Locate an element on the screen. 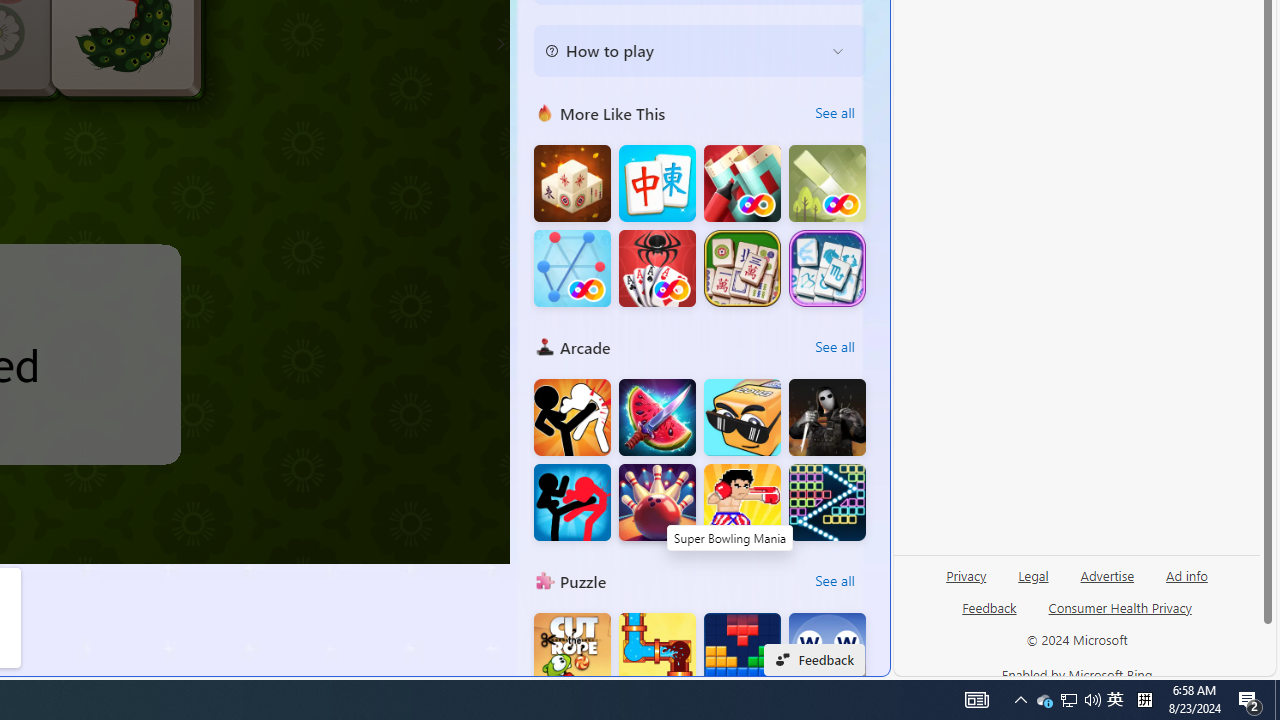 This screenshot has height=720, width=1280. Unblock FRVR is located at coordinates (827, 184).